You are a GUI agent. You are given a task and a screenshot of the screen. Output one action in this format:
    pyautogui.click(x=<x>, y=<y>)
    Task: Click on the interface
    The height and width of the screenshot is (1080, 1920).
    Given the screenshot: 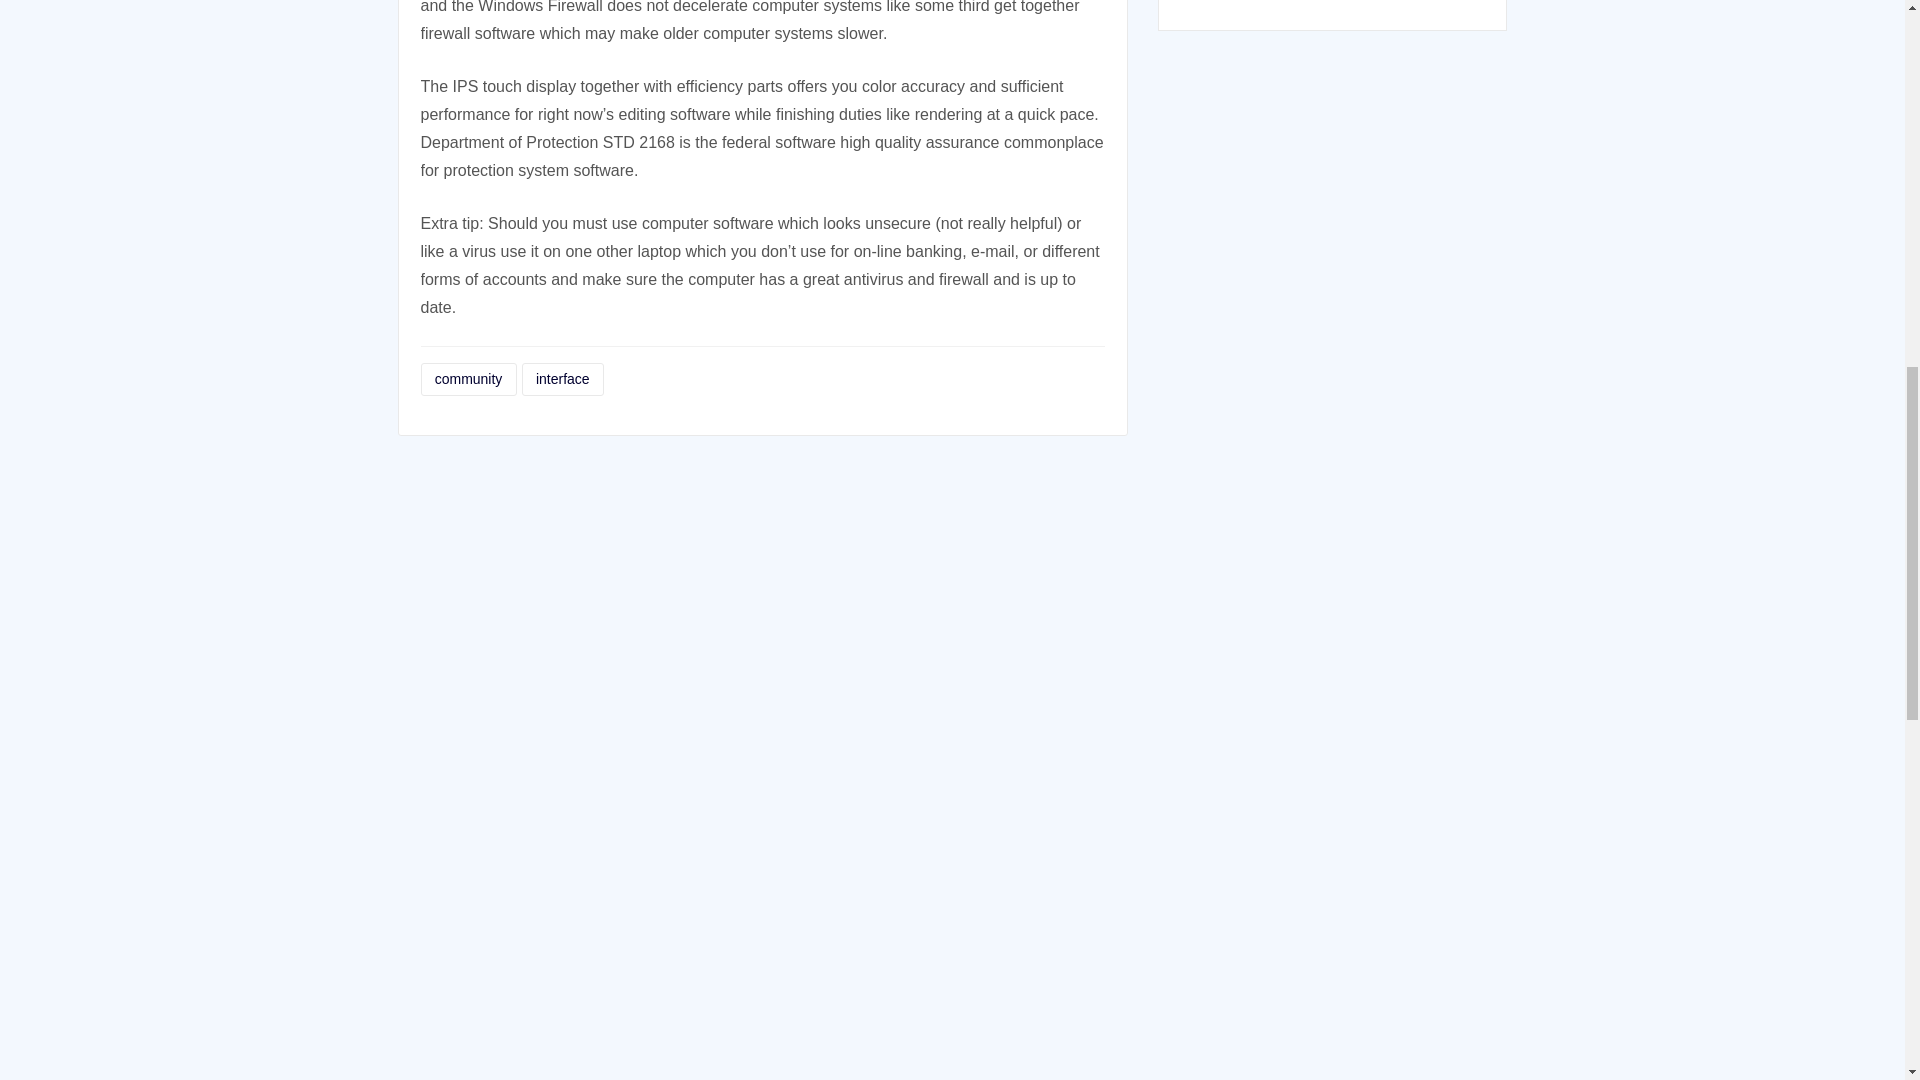 What is the action you would take?
    pyautogui.click(x=563, y=379)
    